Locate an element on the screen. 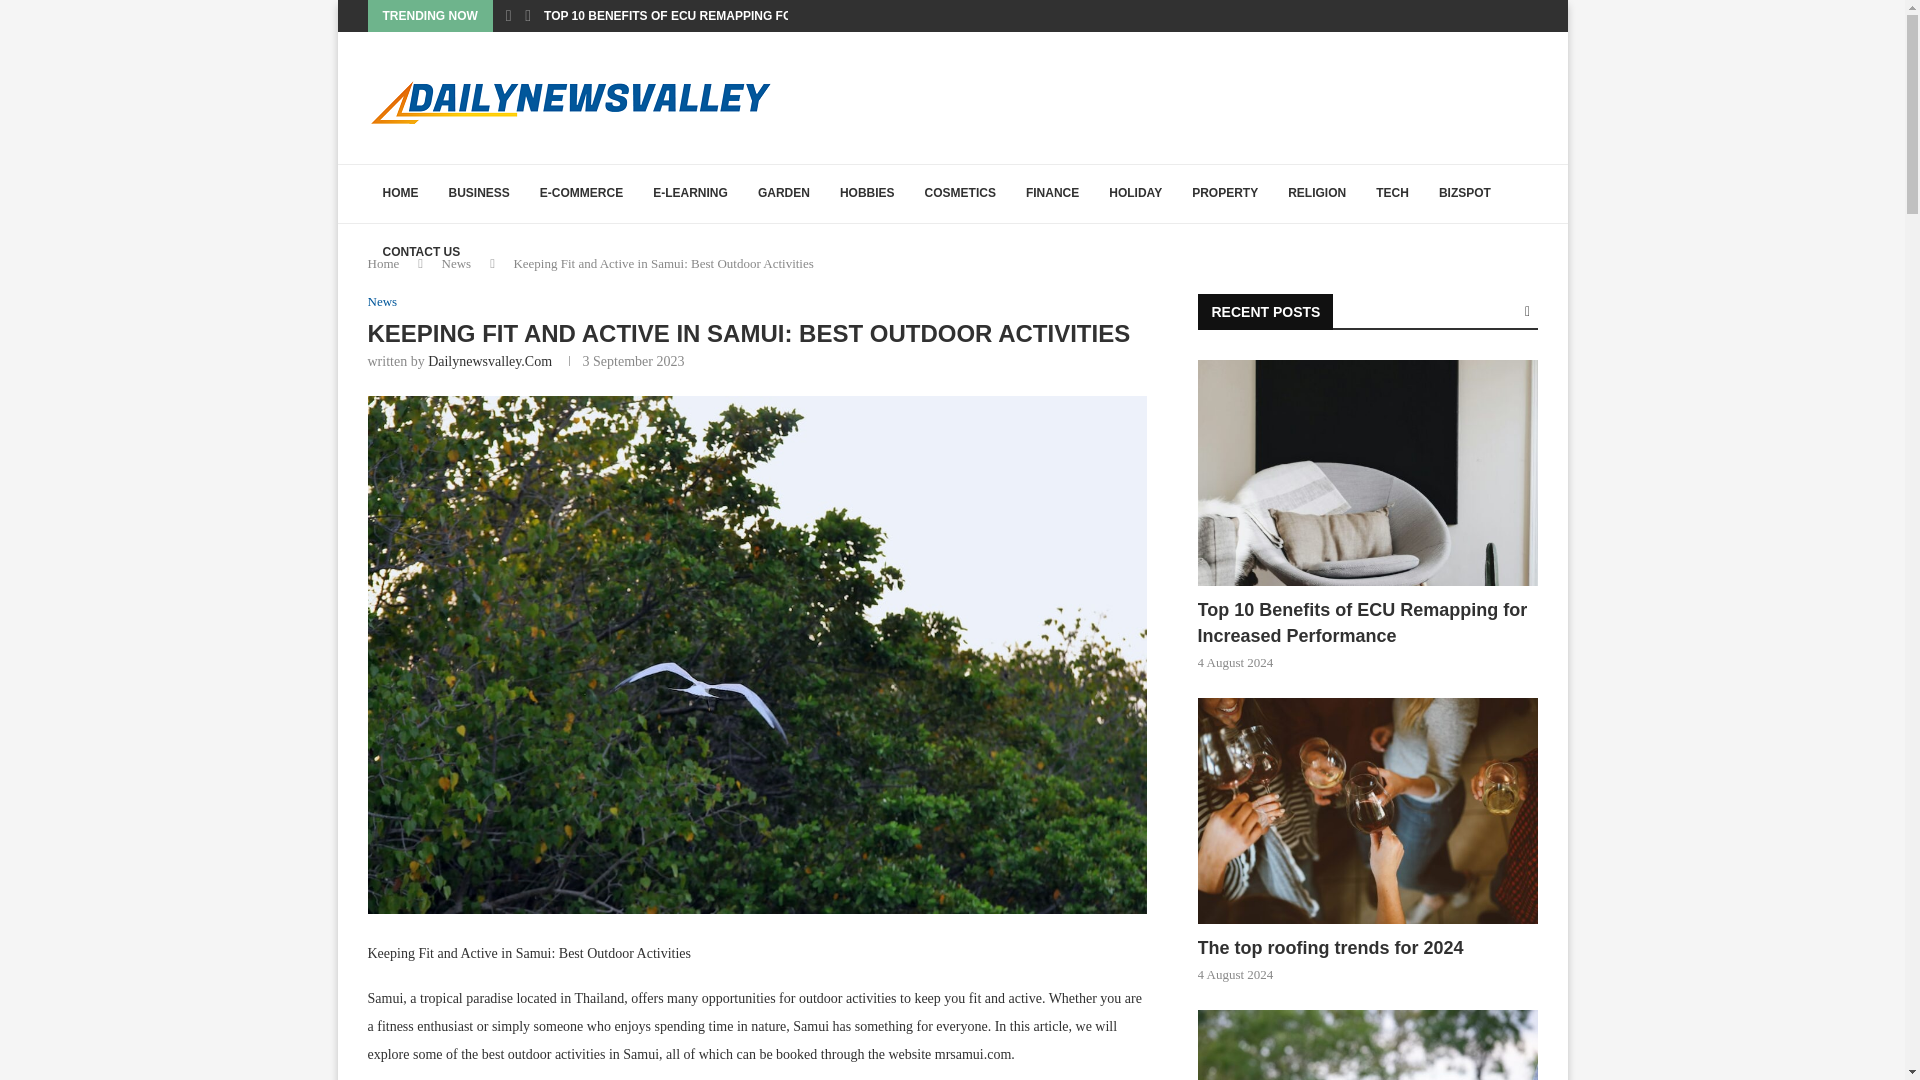  HOLIDAY is located at coordinates (1135, 194).